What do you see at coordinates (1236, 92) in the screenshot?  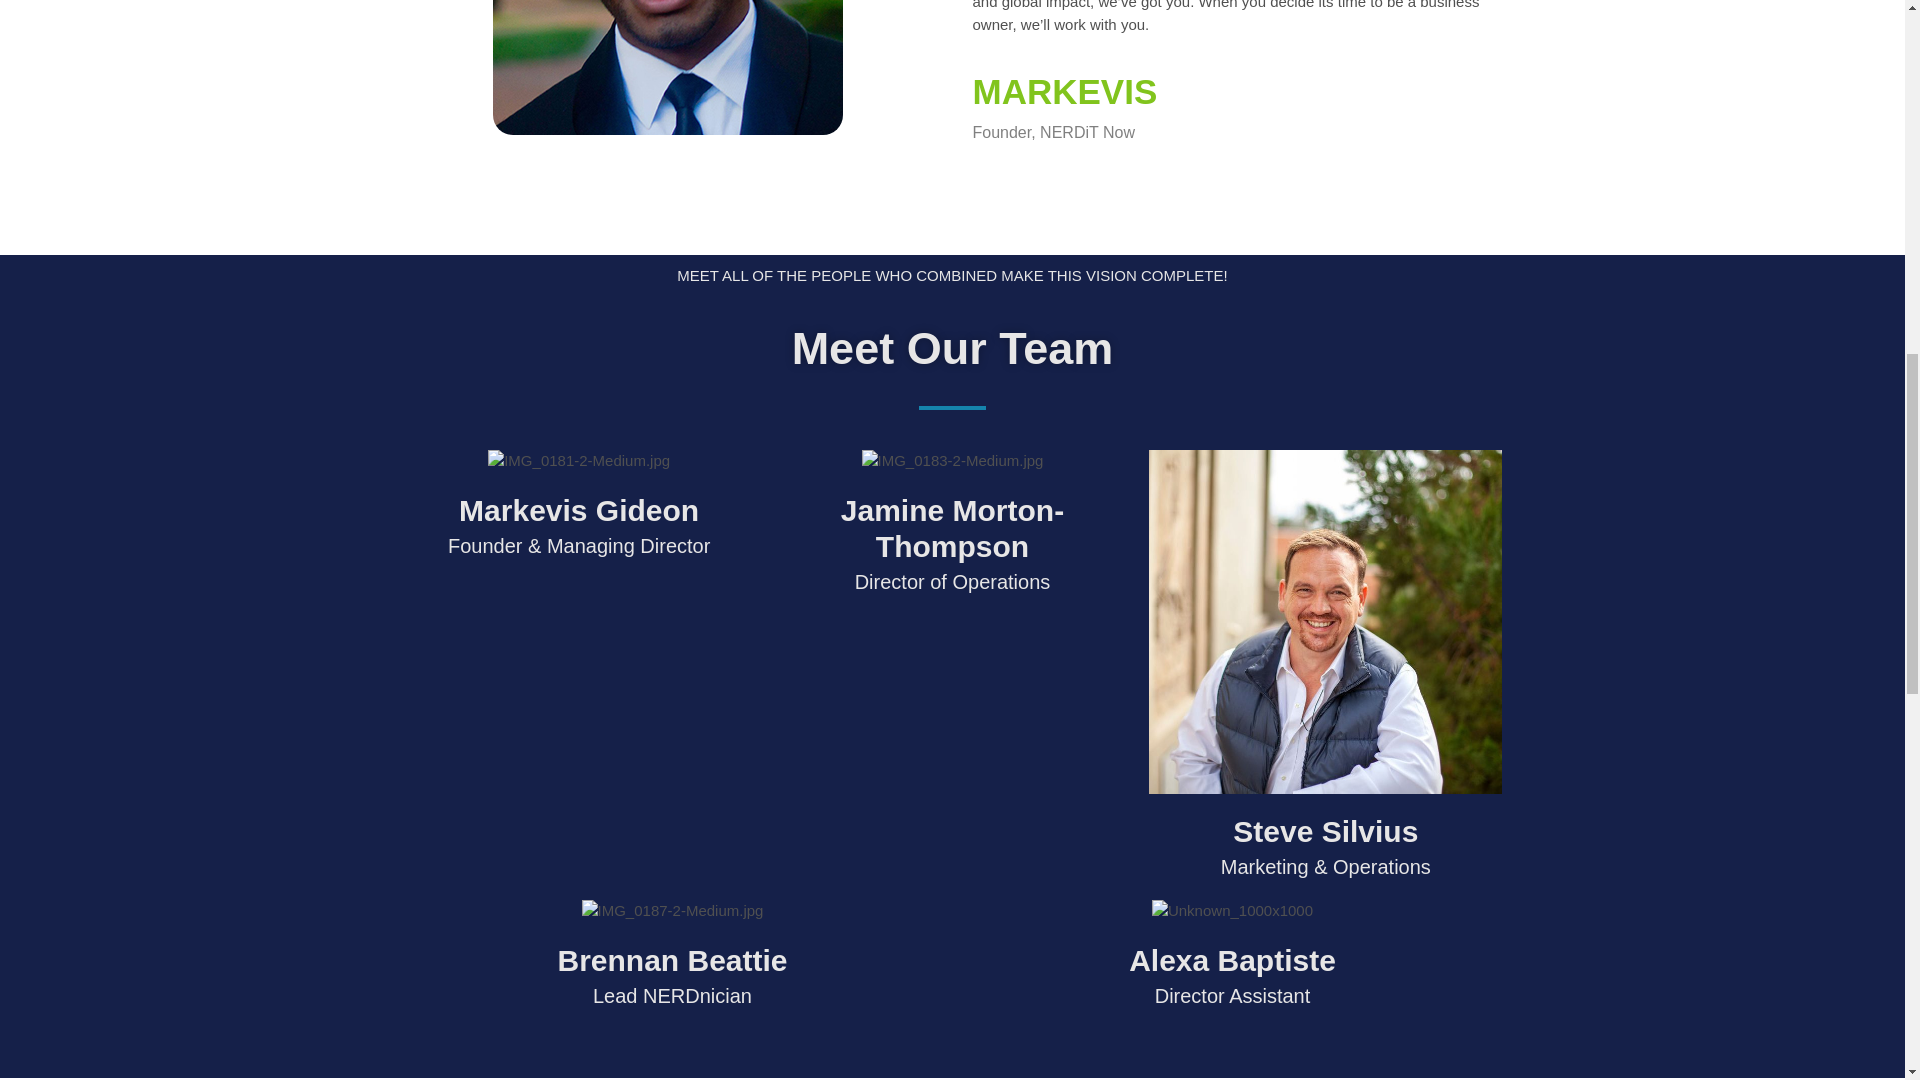 I see `MARKEVIS` at bounding box center [1236, 92].